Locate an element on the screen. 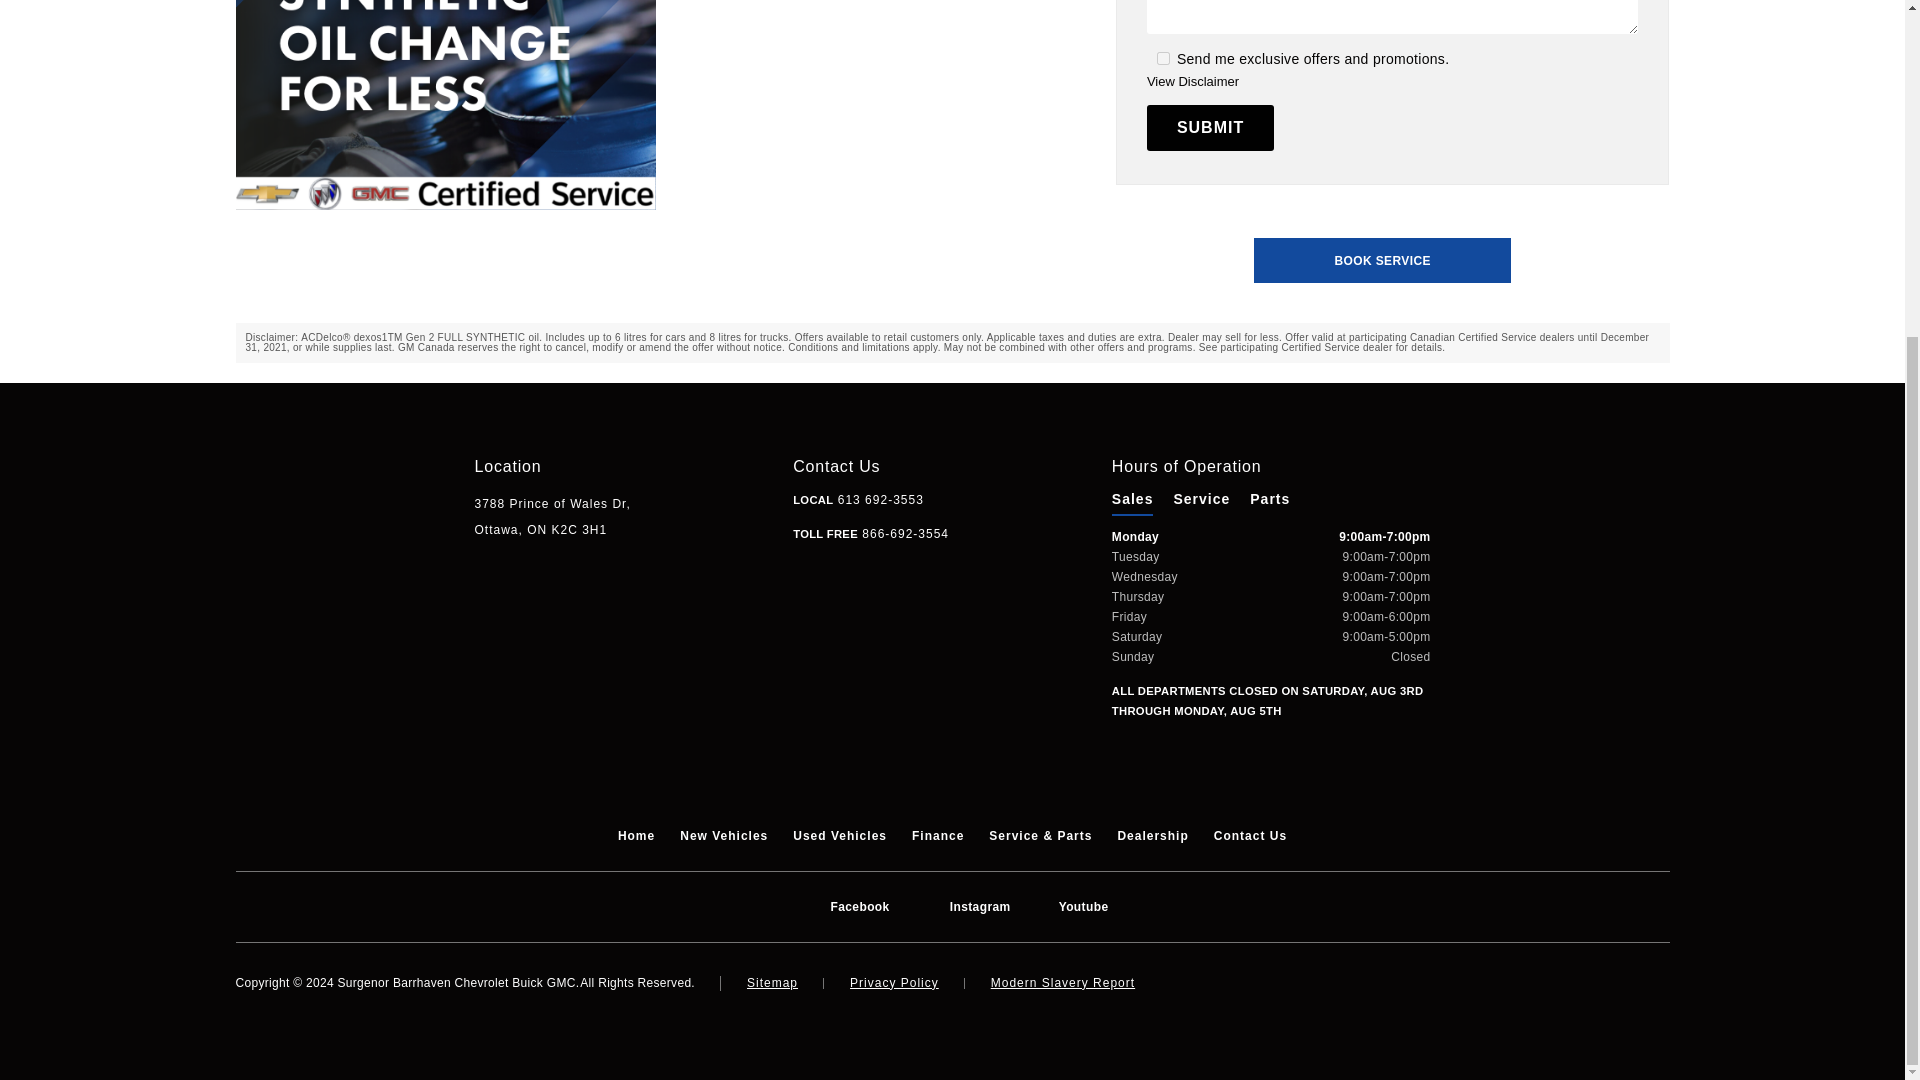  GET A FULL SYNTHETIC OIL CHANGE FOR LESS is located at coordinates (446, 105).